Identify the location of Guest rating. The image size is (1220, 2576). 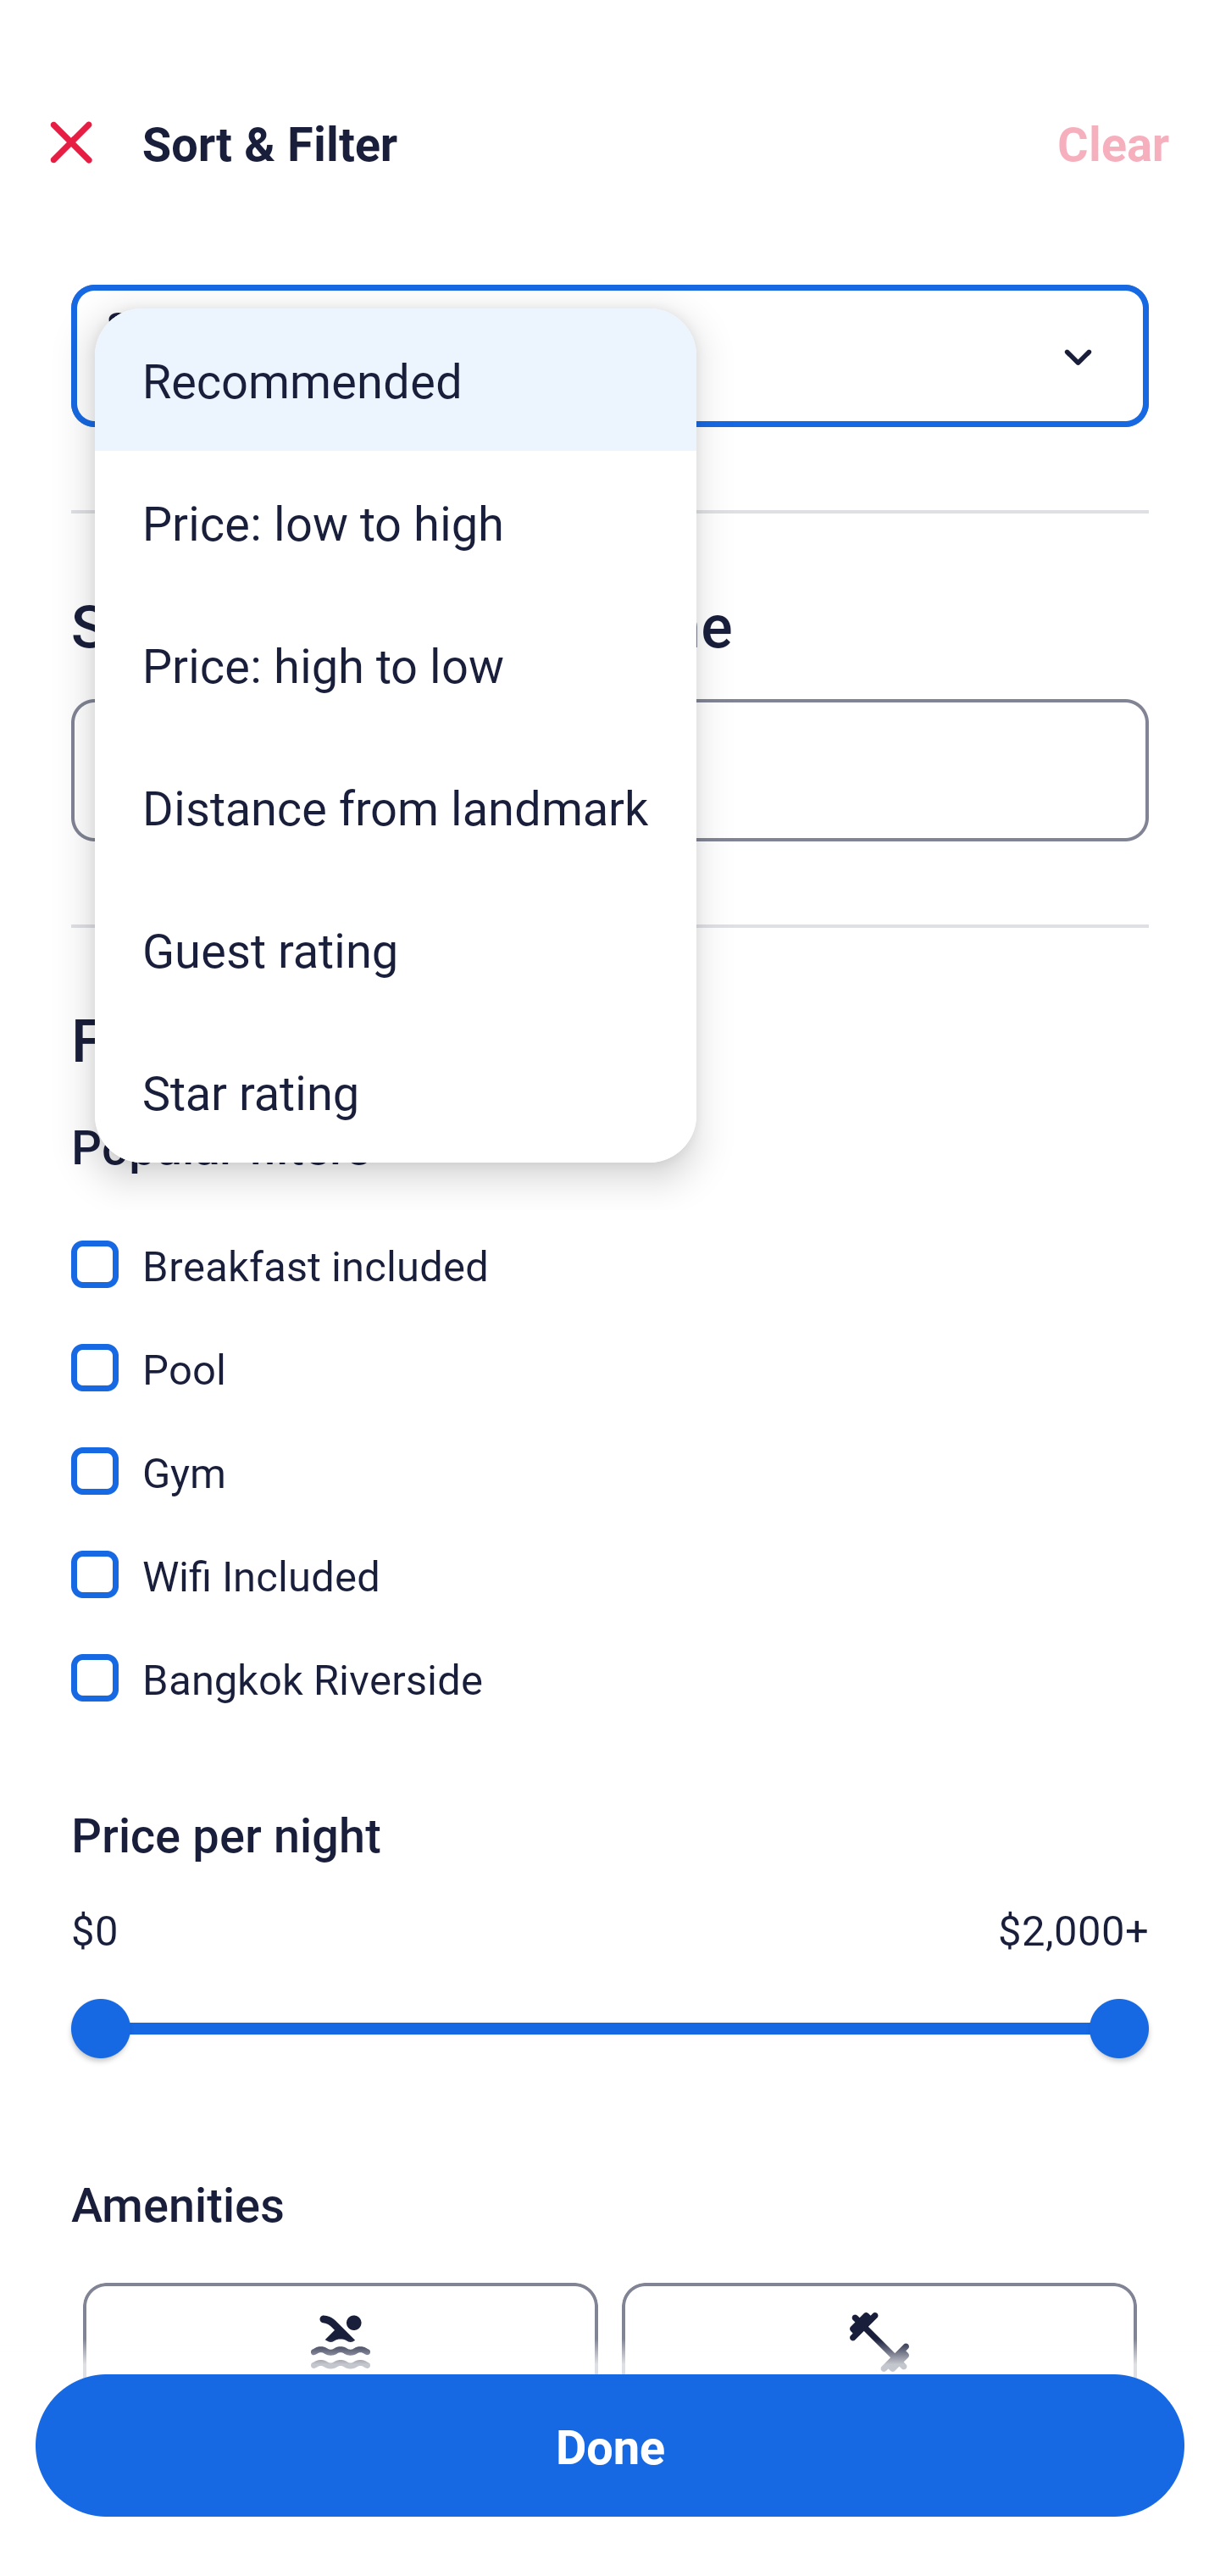
(396, 949).